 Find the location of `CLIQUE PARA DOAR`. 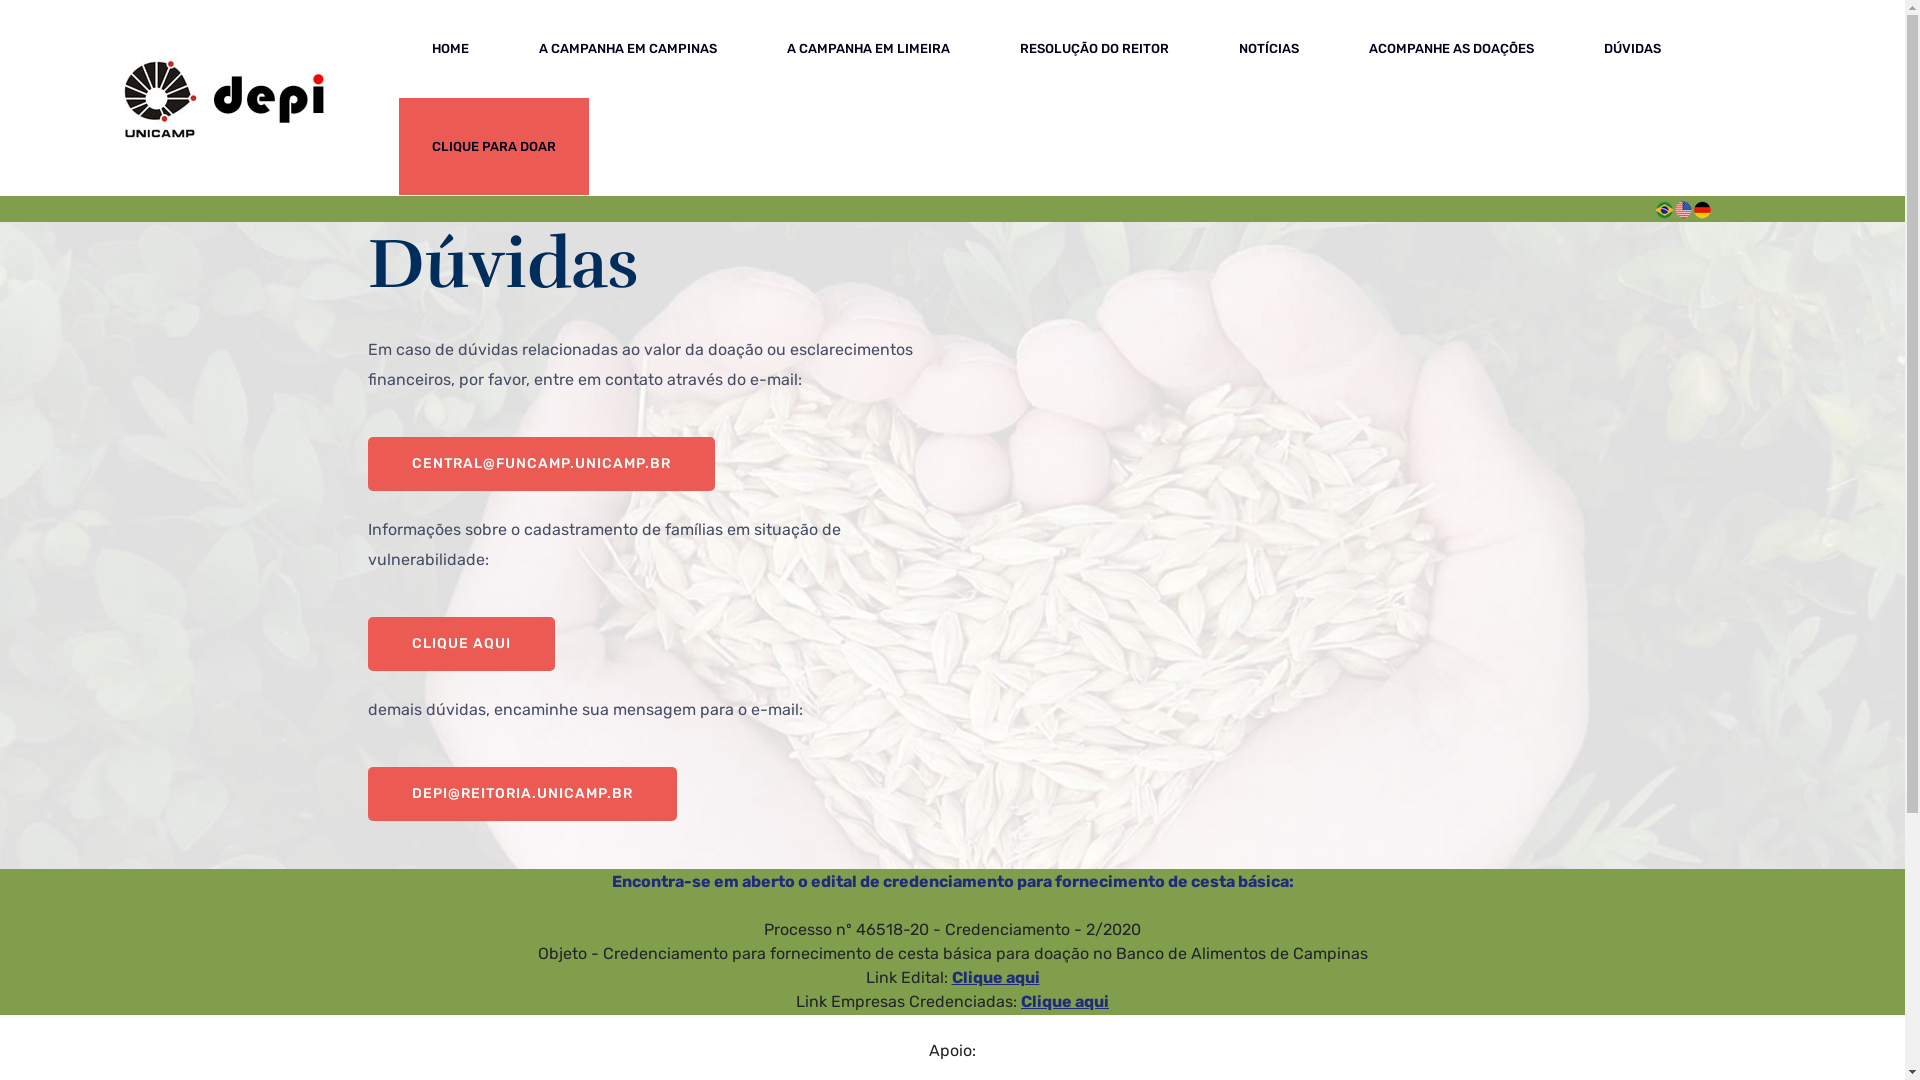

CLIQUE PARA DOAR is located at coordinates (494, 147).